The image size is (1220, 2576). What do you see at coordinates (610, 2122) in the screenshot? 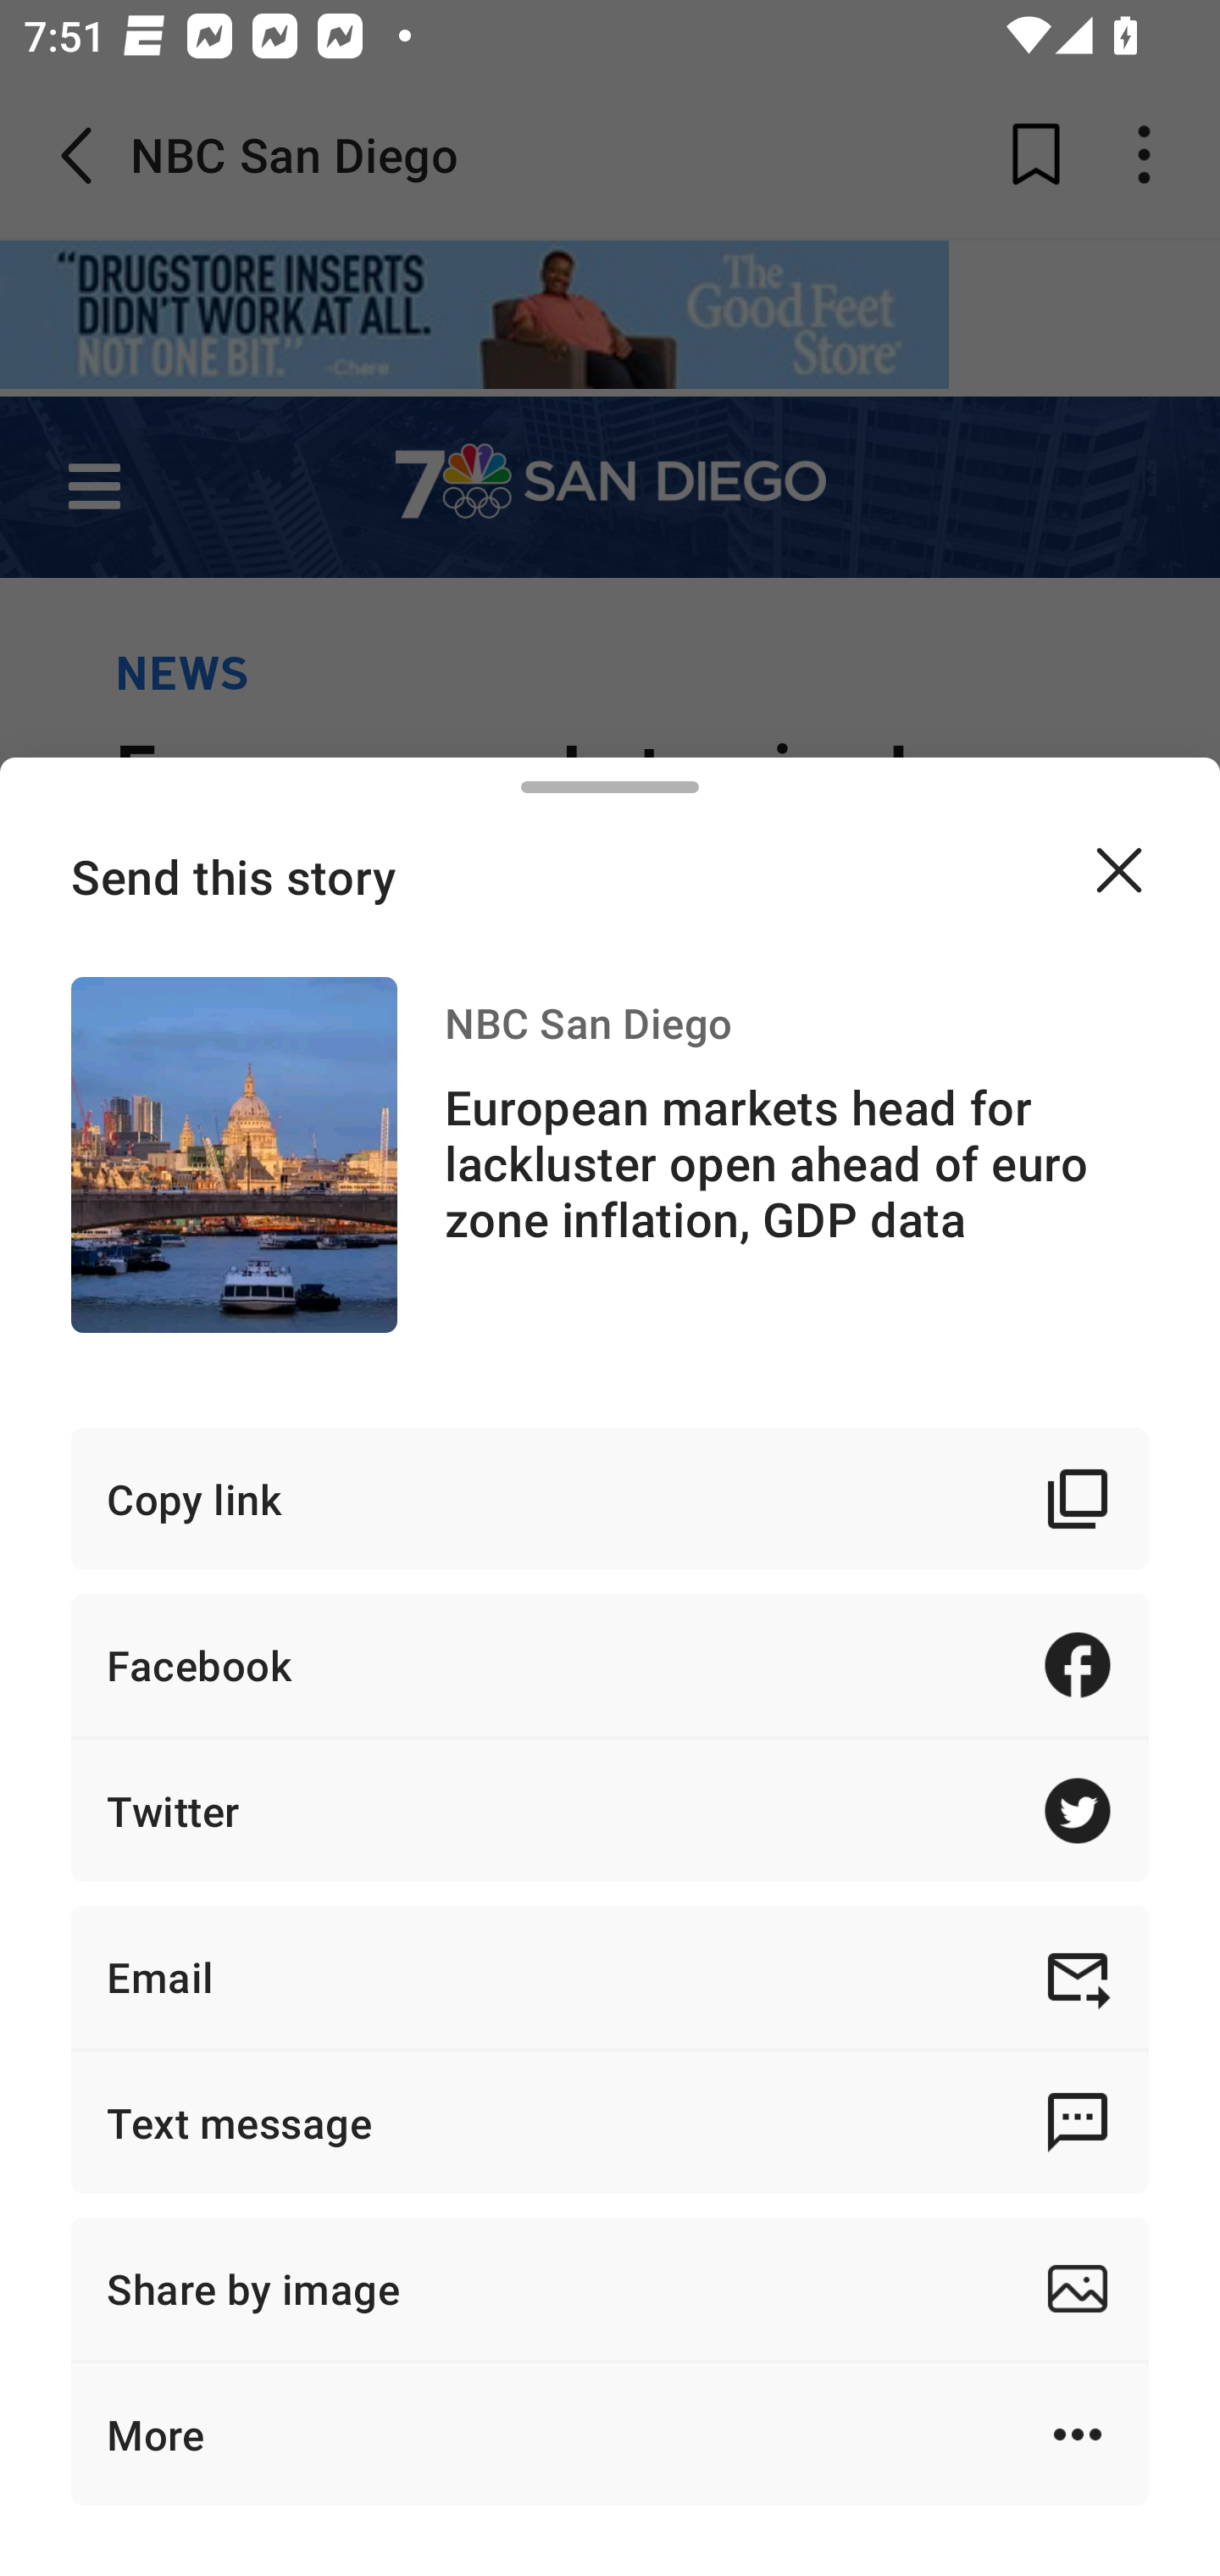
I see `Text message` at bounding box center [610, 2122].